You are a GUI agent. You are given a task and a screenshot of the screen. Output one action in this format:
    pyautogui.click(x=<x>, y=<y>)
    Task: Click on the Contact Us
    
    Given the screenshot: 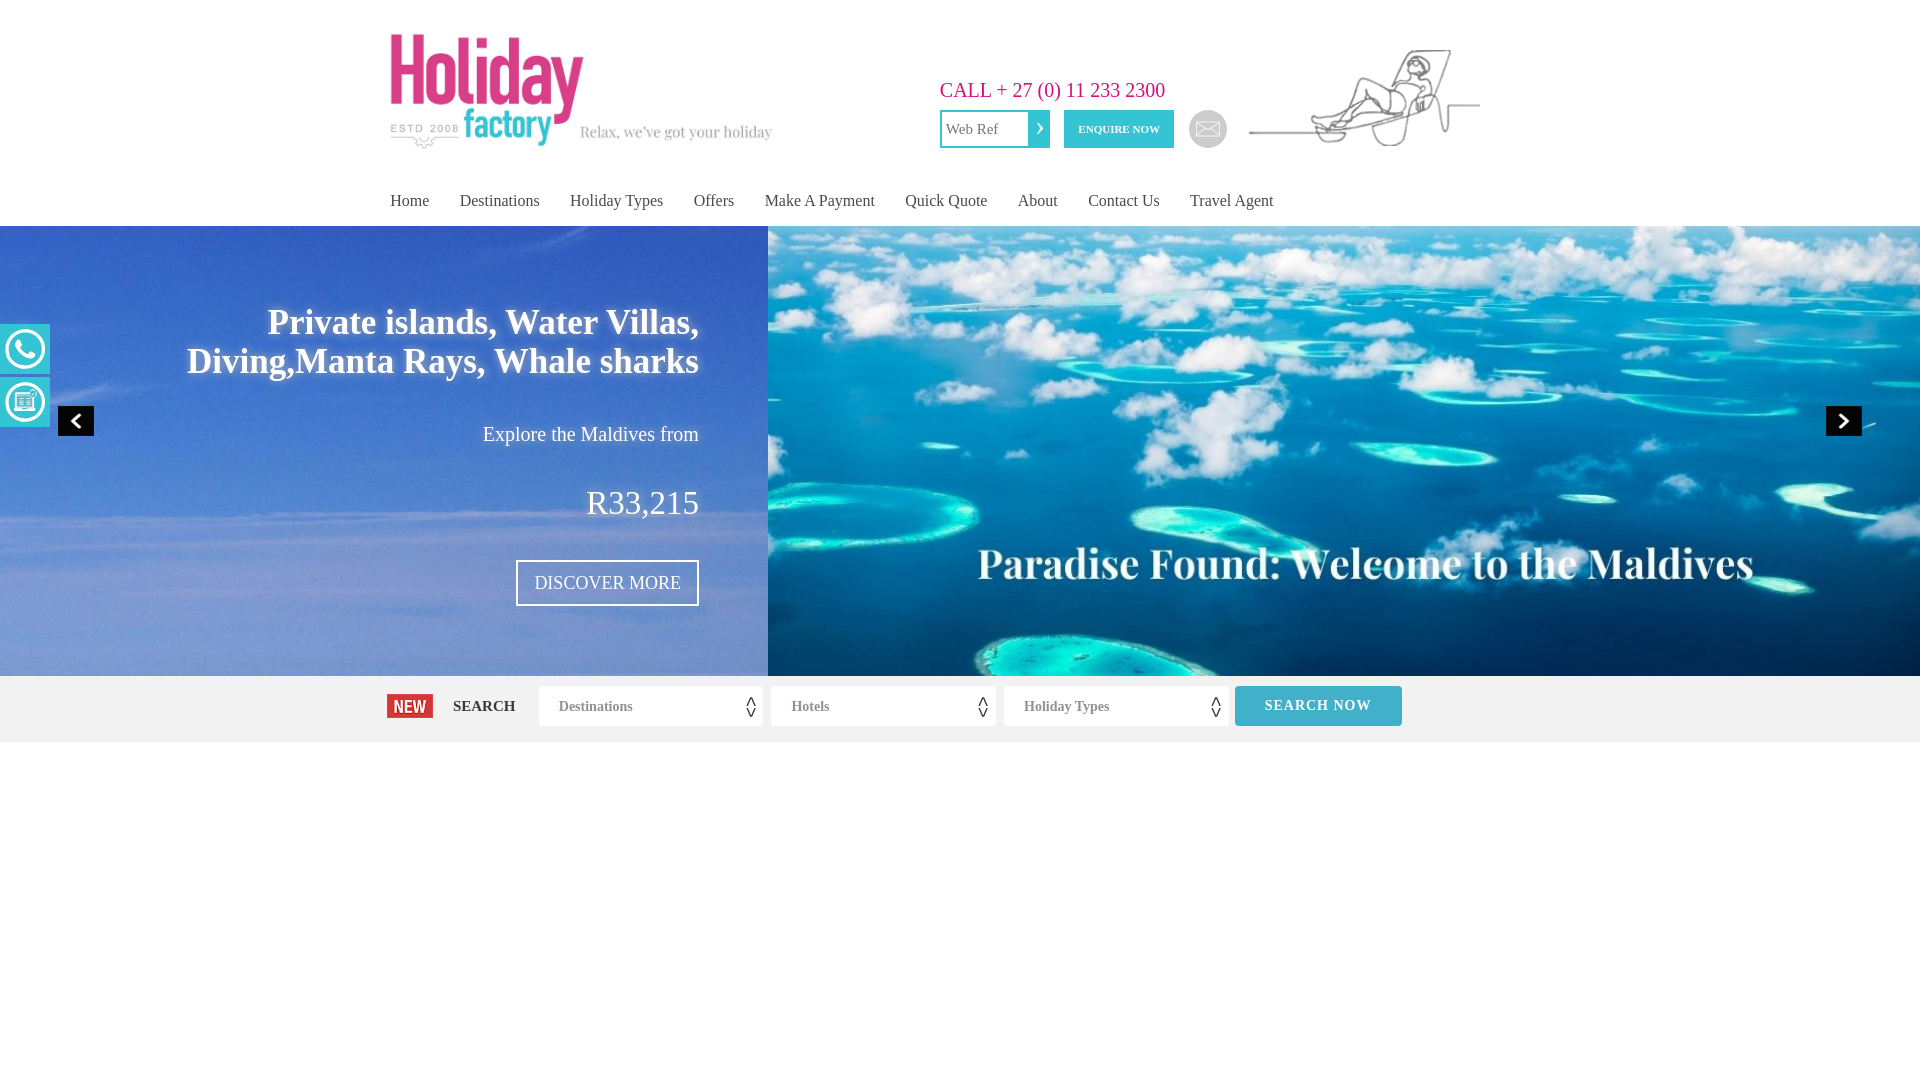 What is the action you would take?
    pyautogui.click(x=1124, y=201)
    